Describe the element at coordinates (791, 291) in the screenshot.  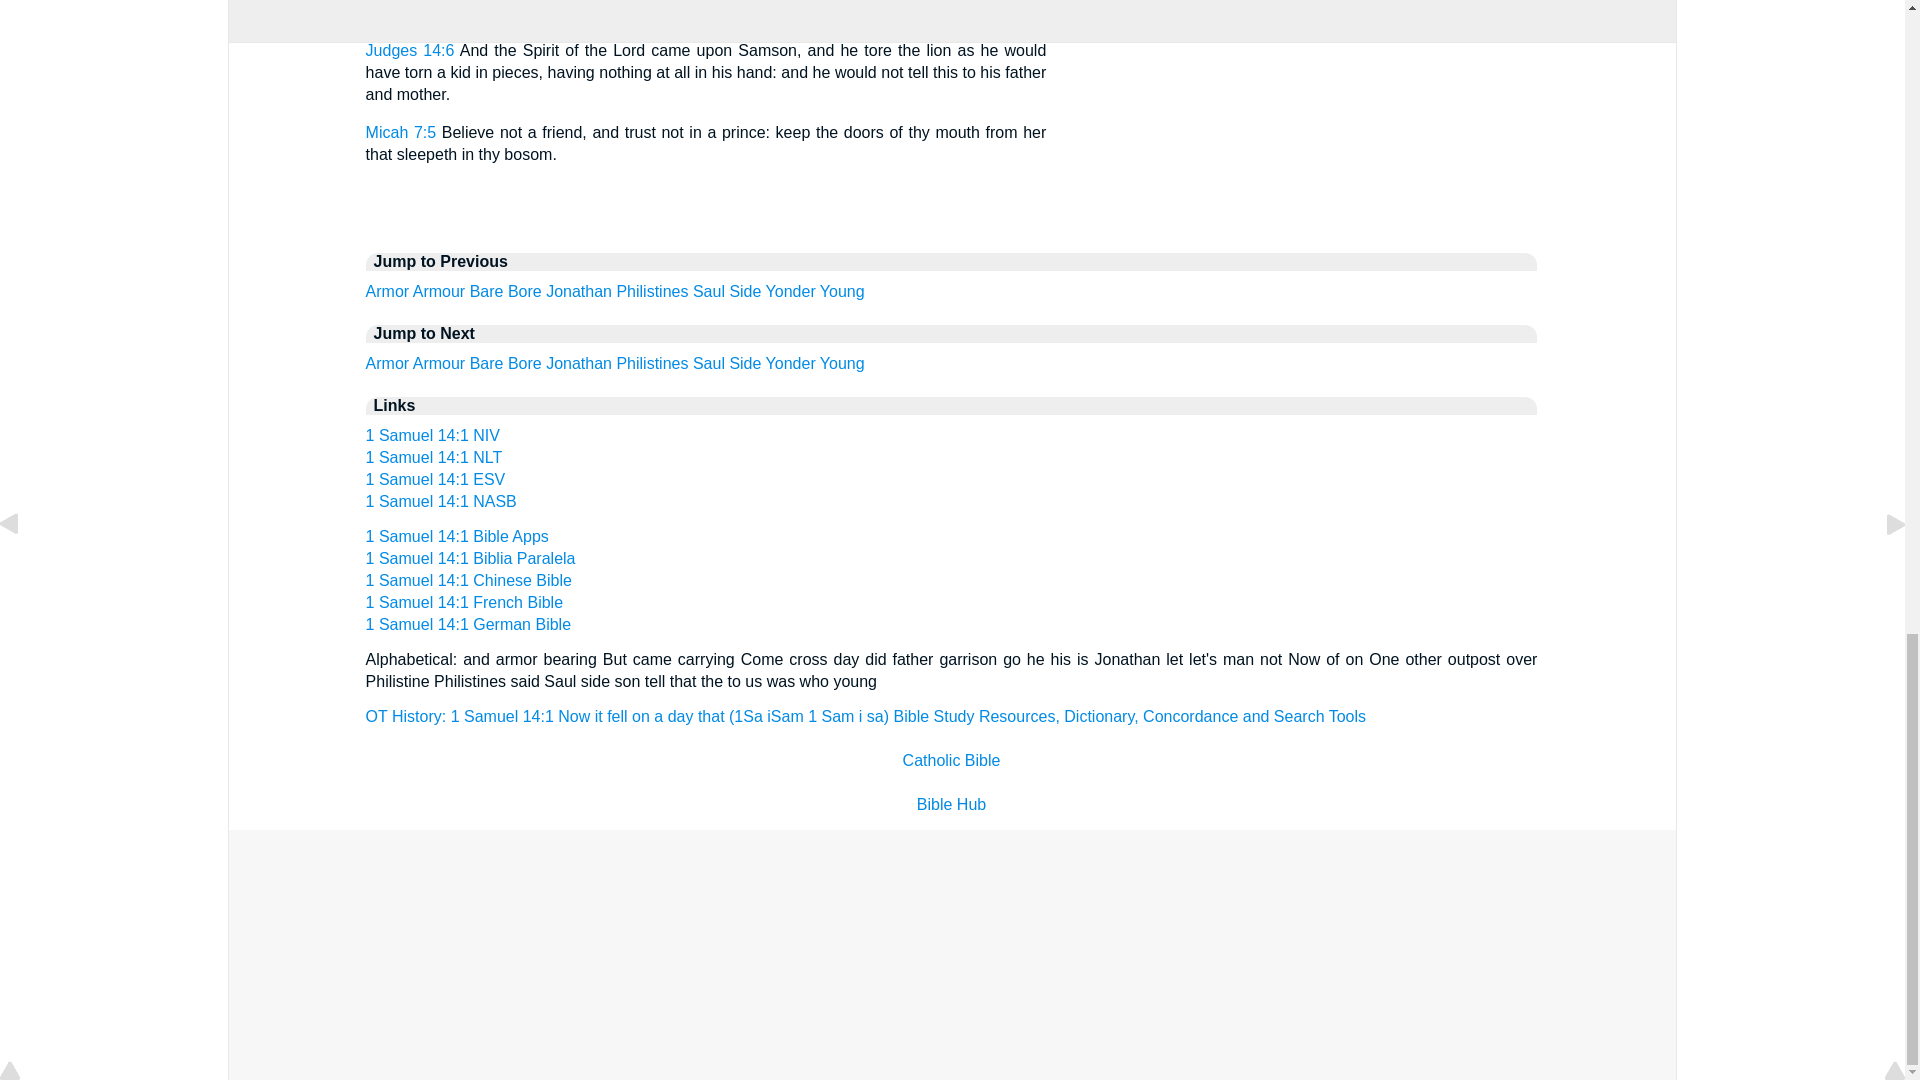
I see `Yonder` at that location.